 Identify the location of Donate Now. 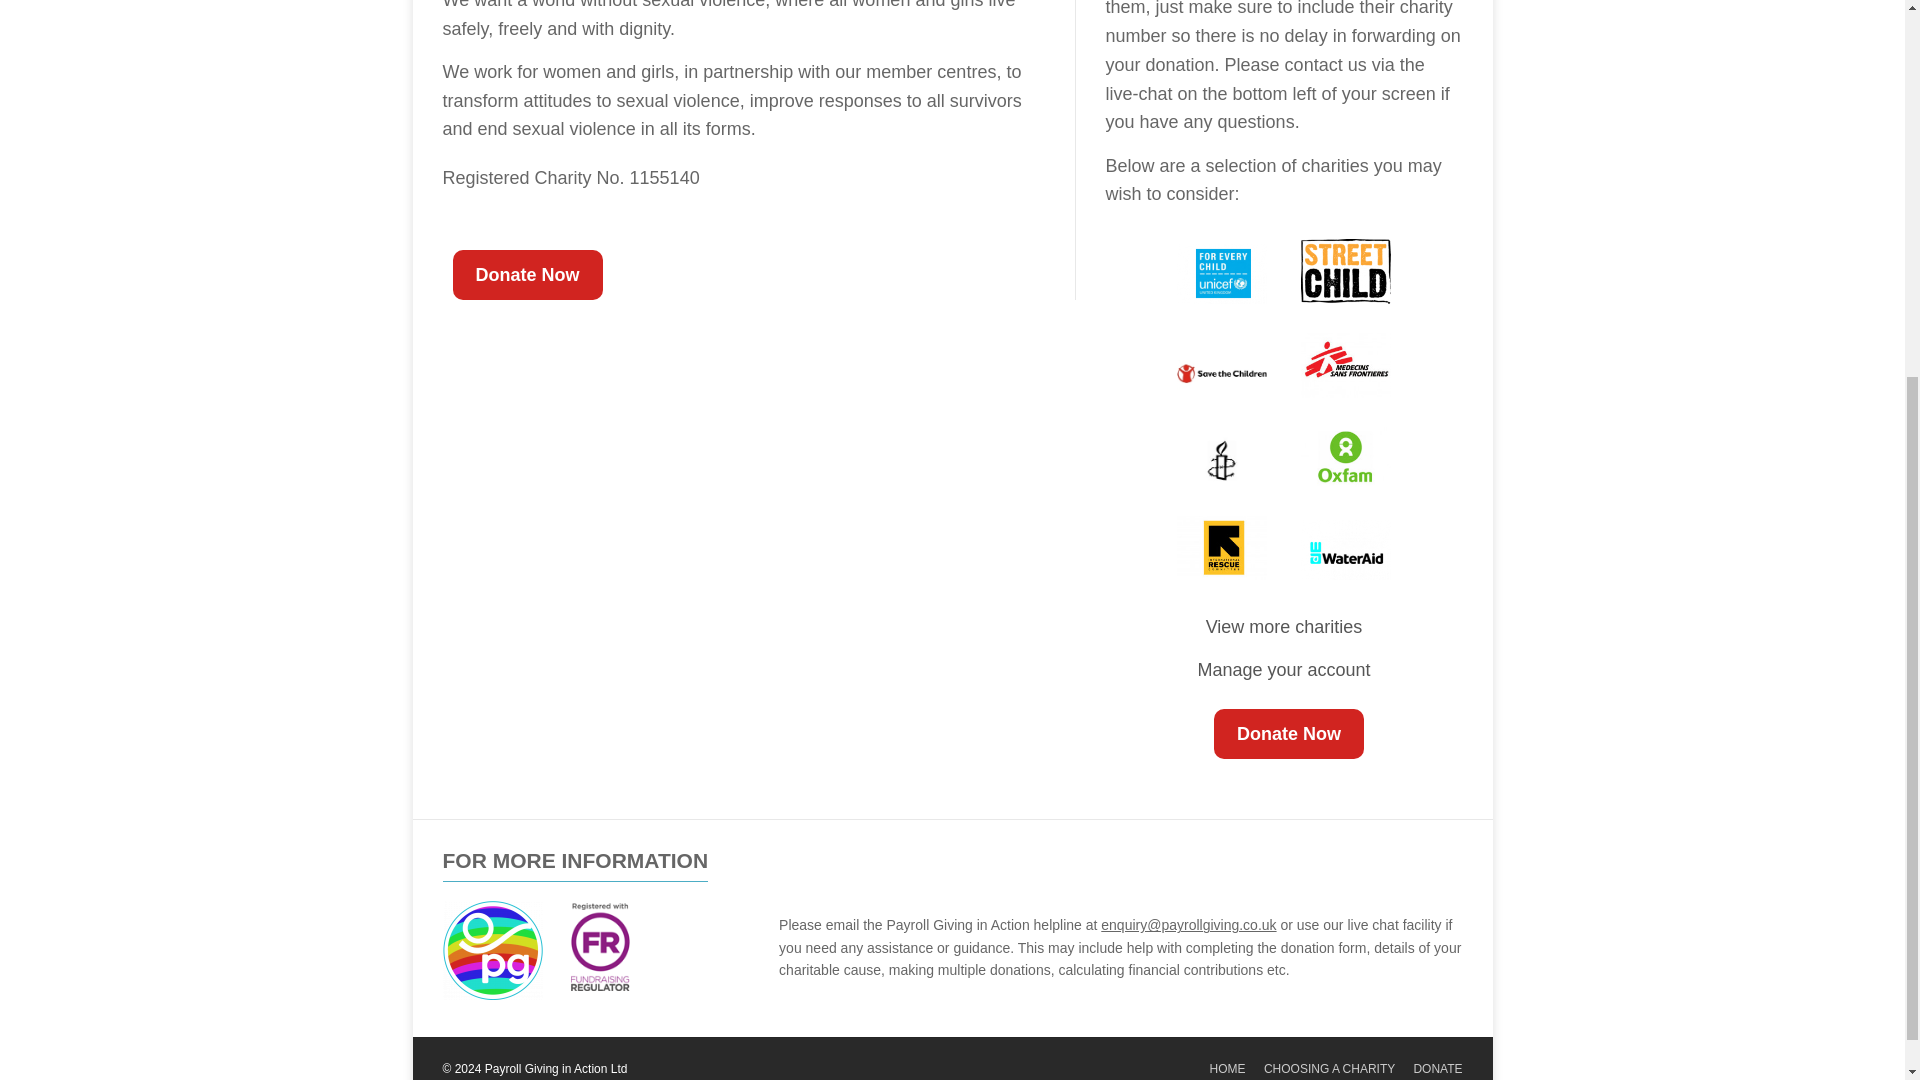
(1288, 734).